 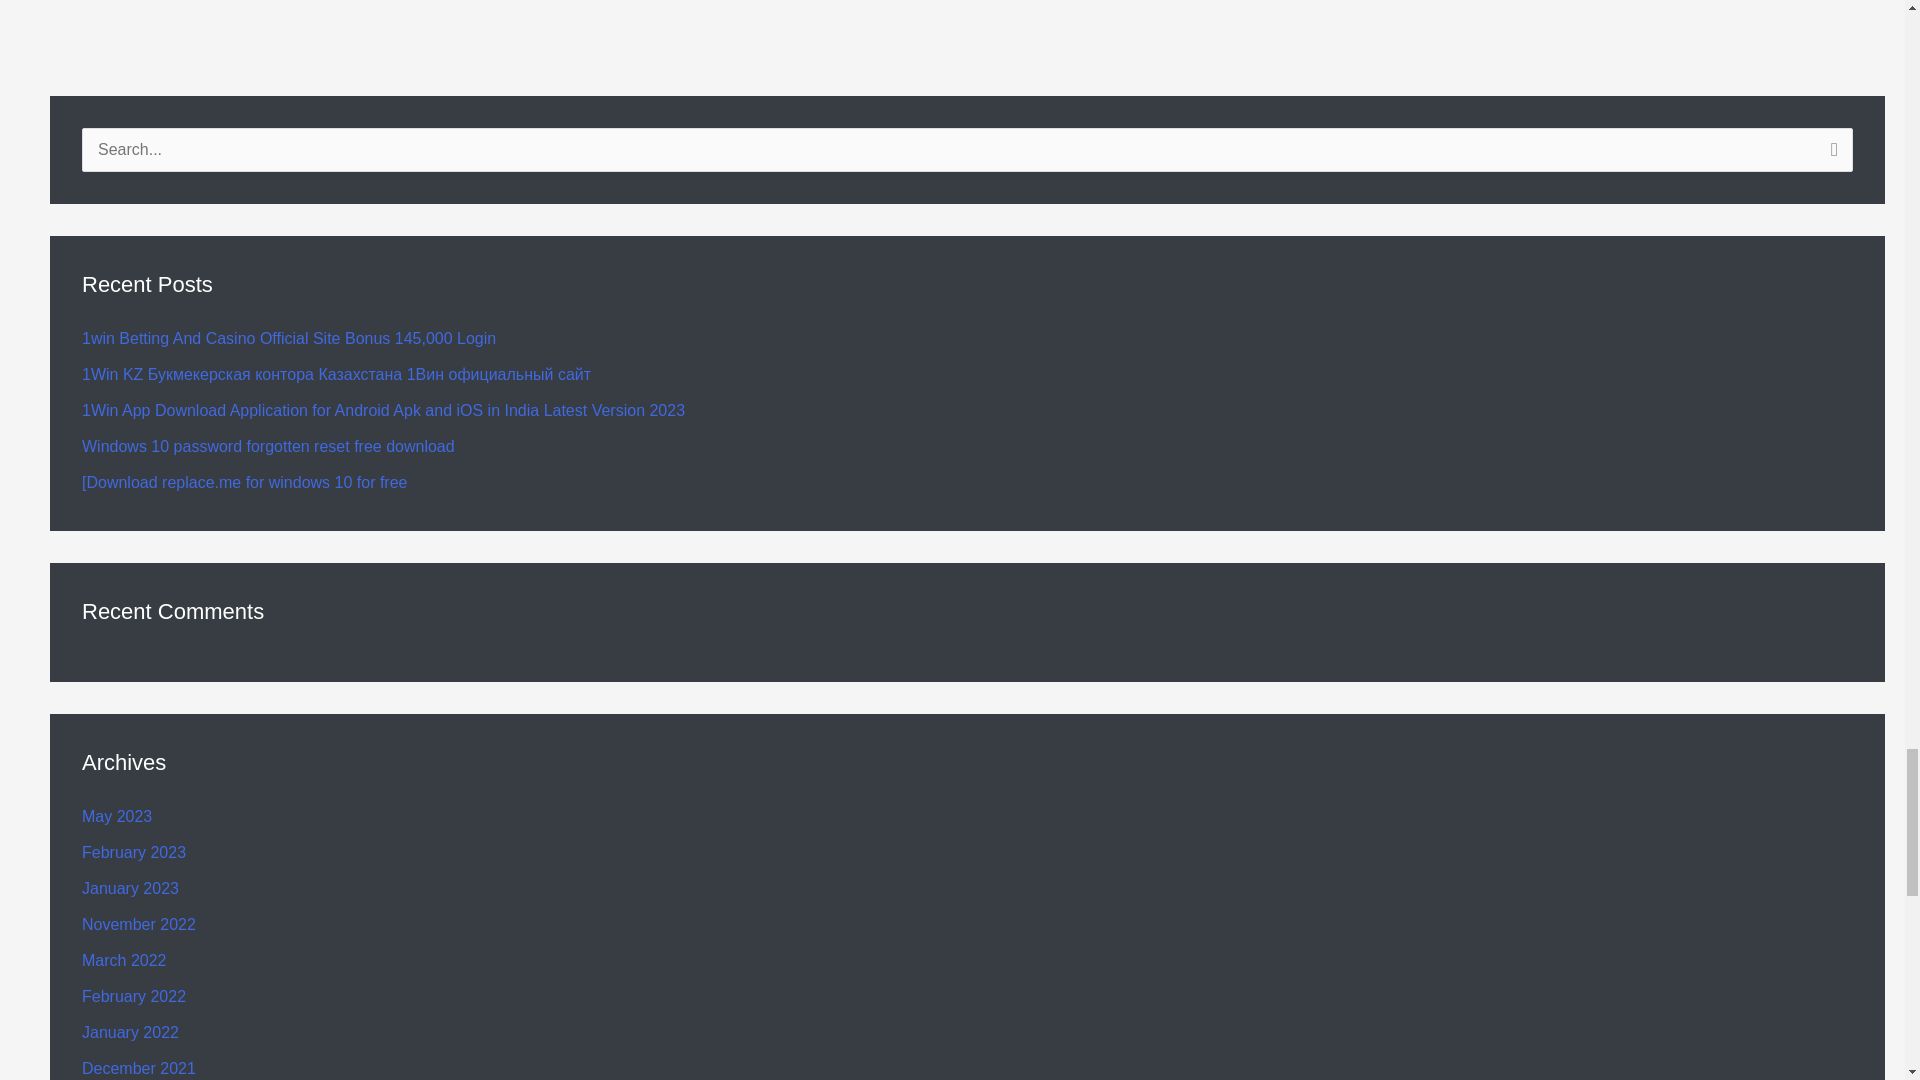 What do you see at coordinates (1830, 156) in the screenshot?
I see `Search` at bounding box center [1830, 156].